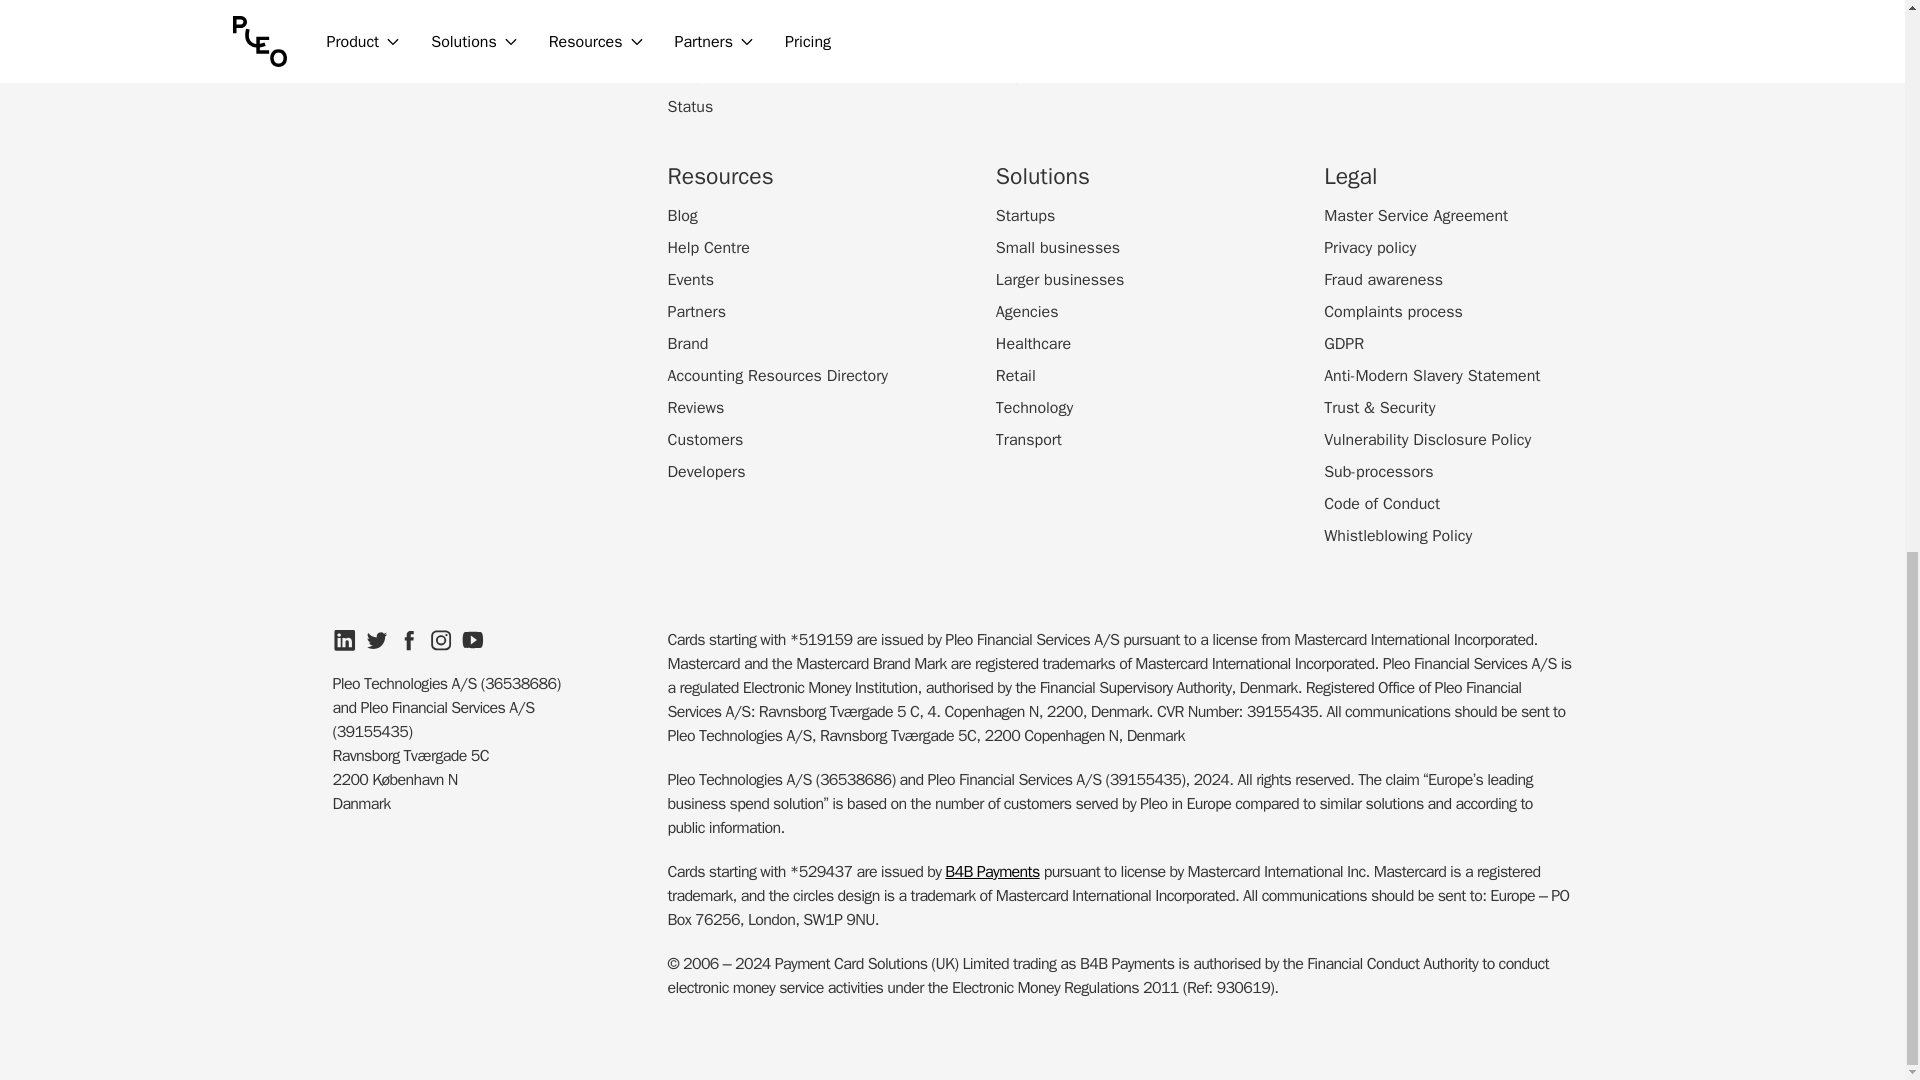 Image resolution: width=1920 pixels, height=1080 pixels. Describe the element at coordinates (1014, 74) in the screenshot. I see `Legal` at that location.